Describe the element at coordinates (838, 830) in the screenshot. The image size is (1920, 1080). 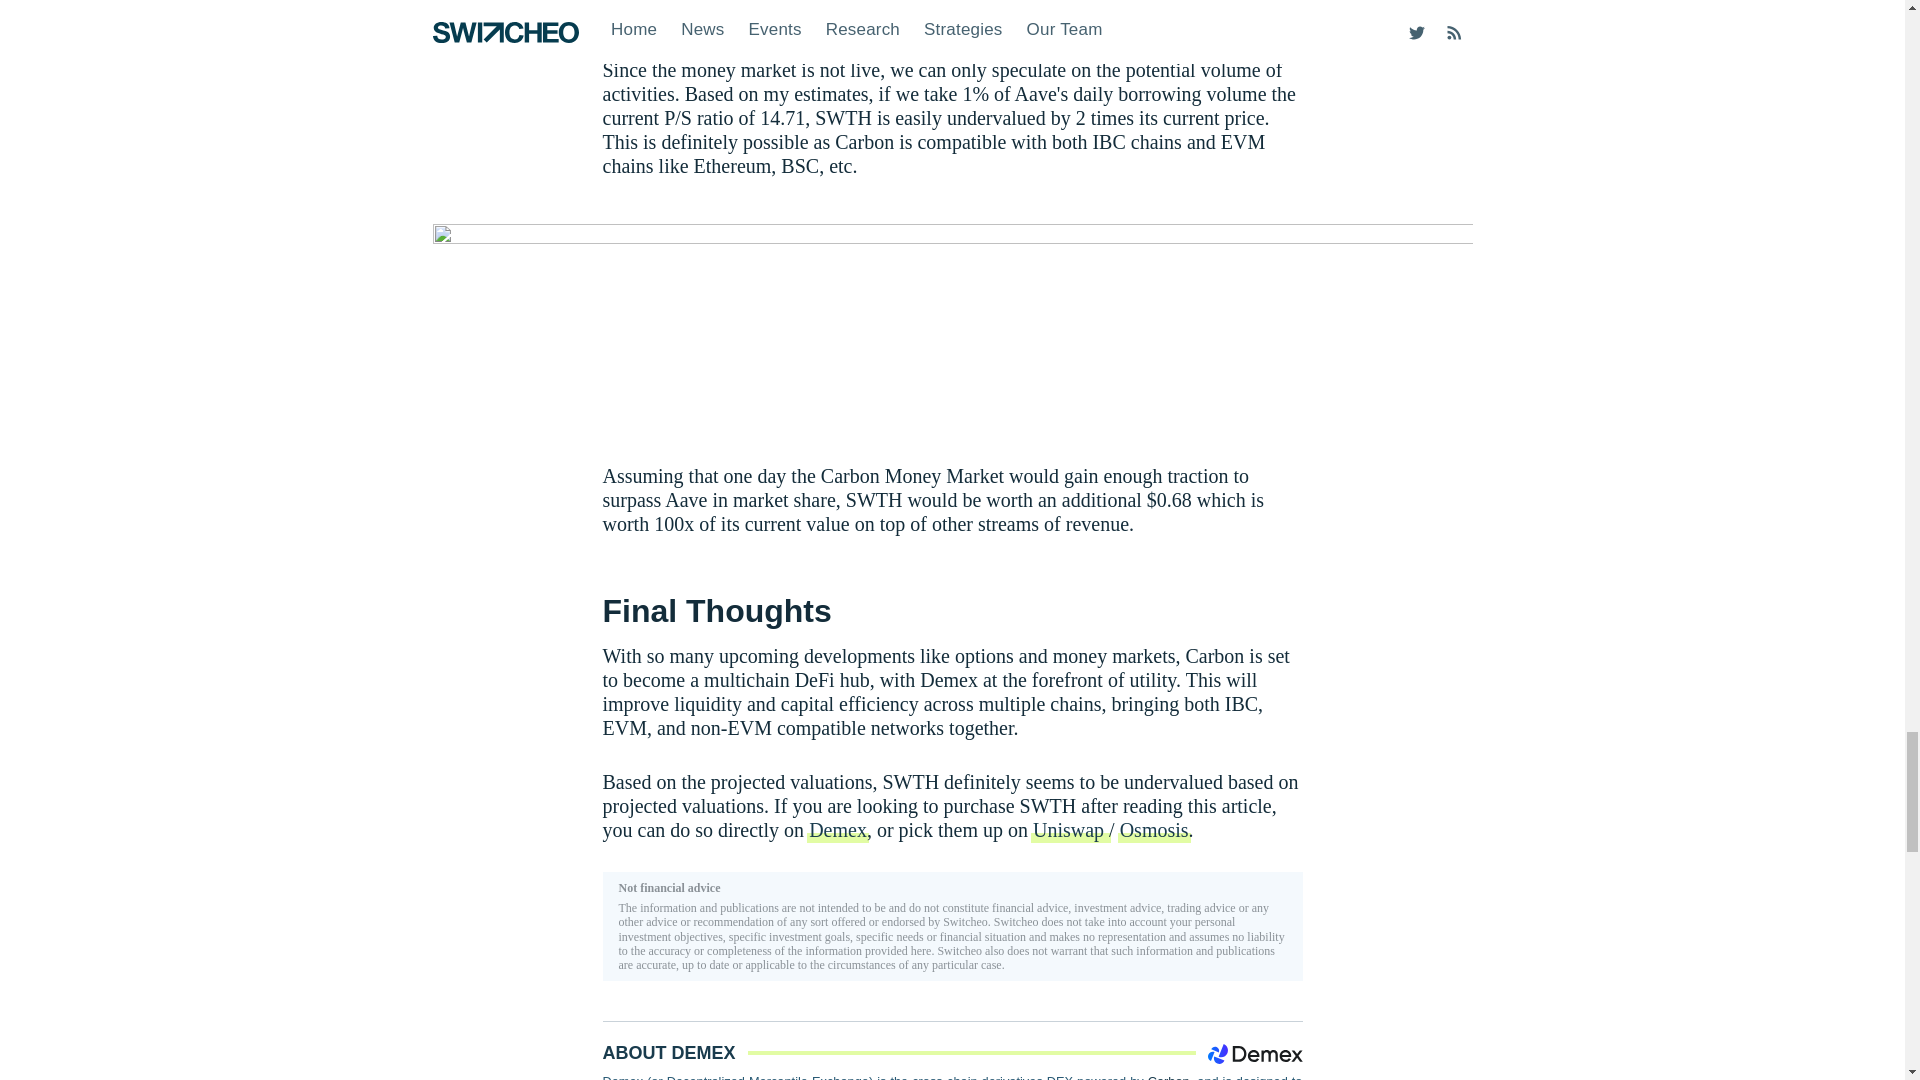
I see `Demex` at that location.